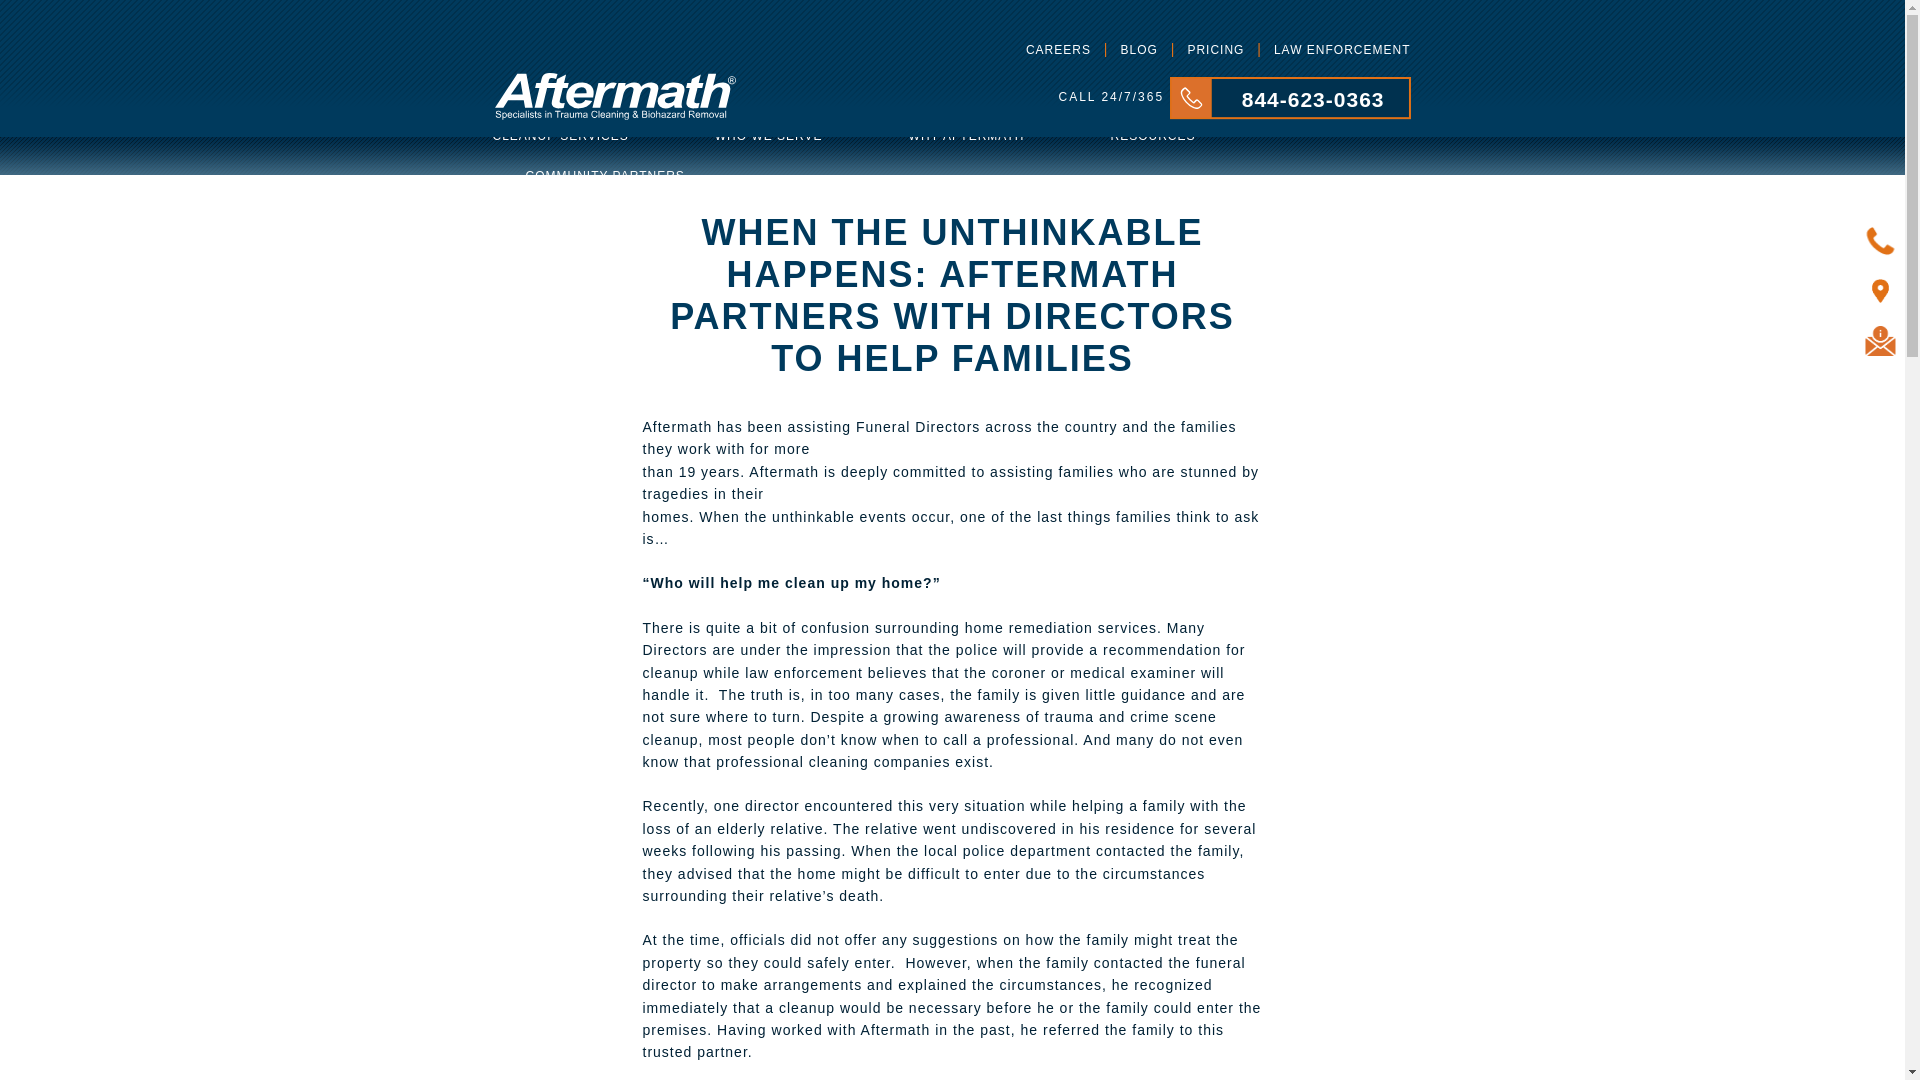 The image size is (1920, 1080). What do you see at coordinates (1056, 50) in the screenshot?
I see `CAREERS` at bounding box center [1056, 50].